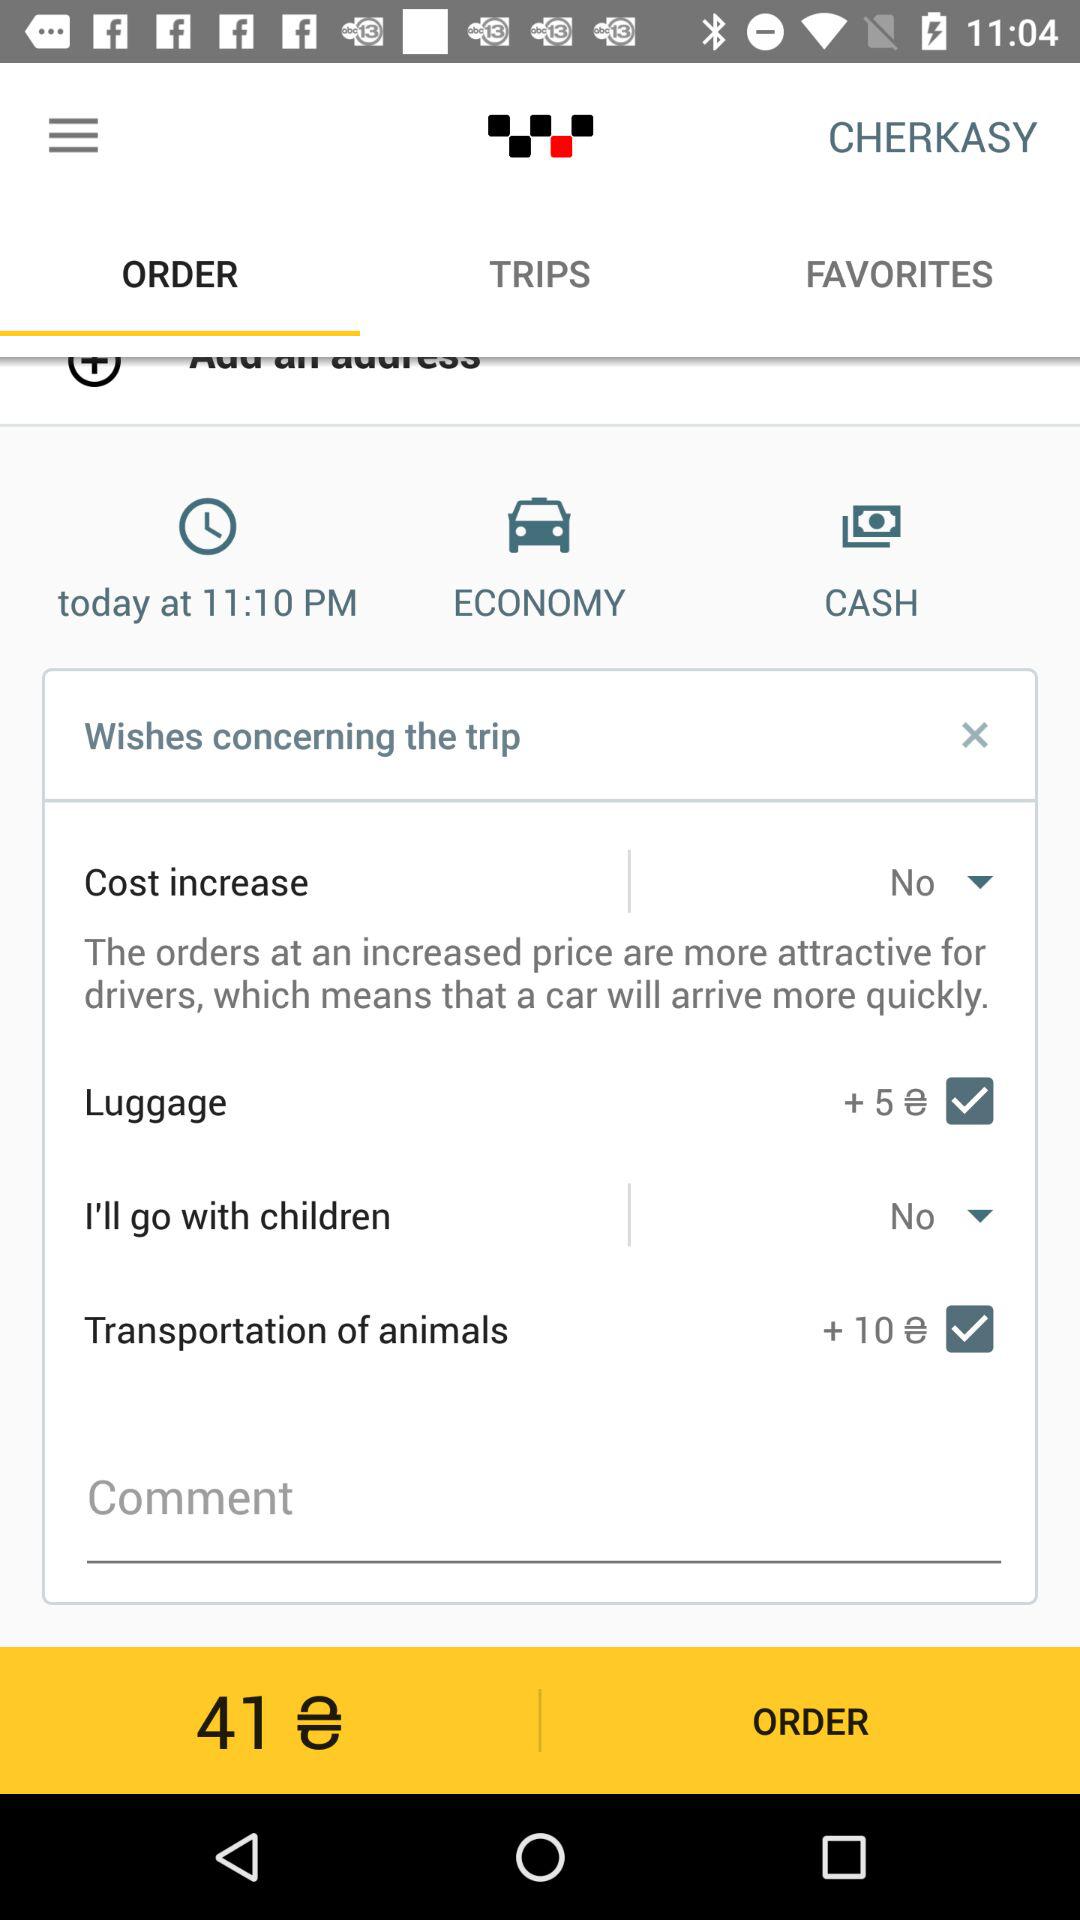 This screenshot has height=1920, width=1080. I want to click on select item above the order icon, so click(73, 136).